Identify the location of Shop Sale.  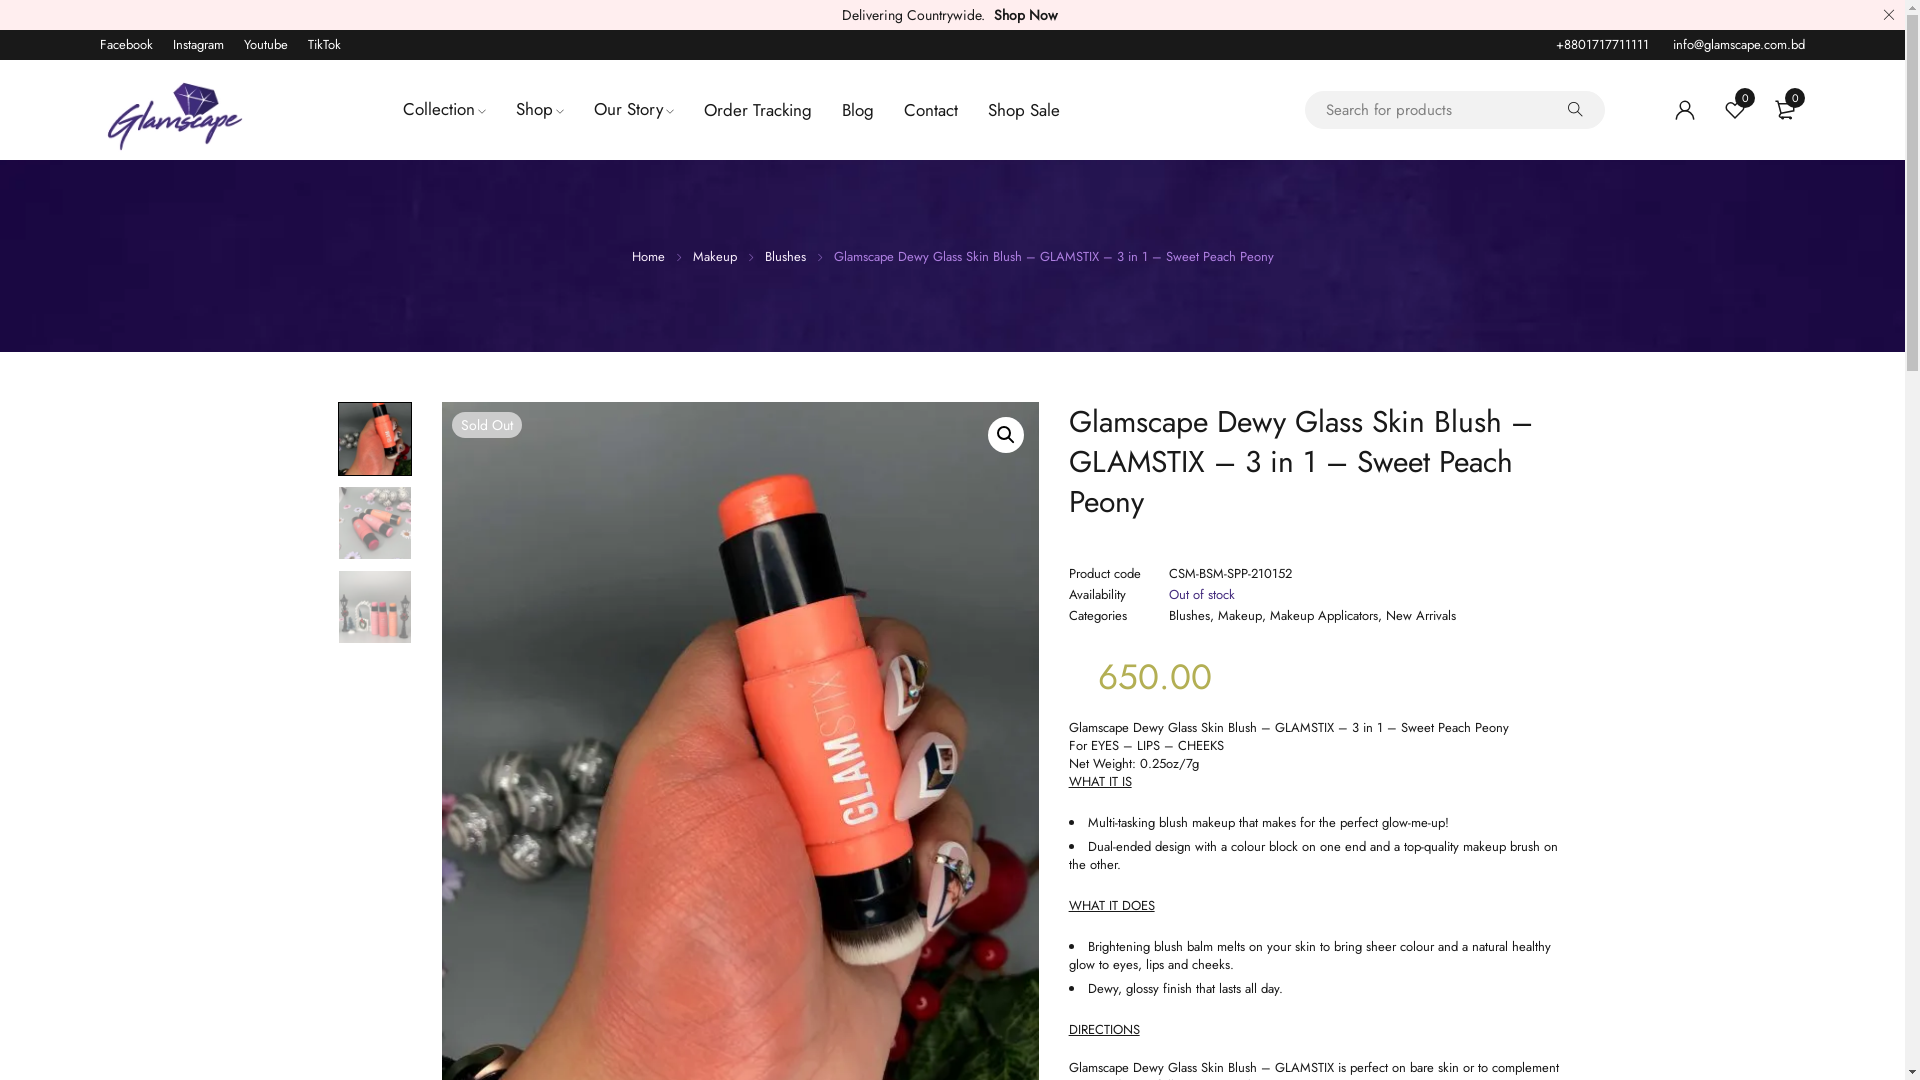
(1024, 110).